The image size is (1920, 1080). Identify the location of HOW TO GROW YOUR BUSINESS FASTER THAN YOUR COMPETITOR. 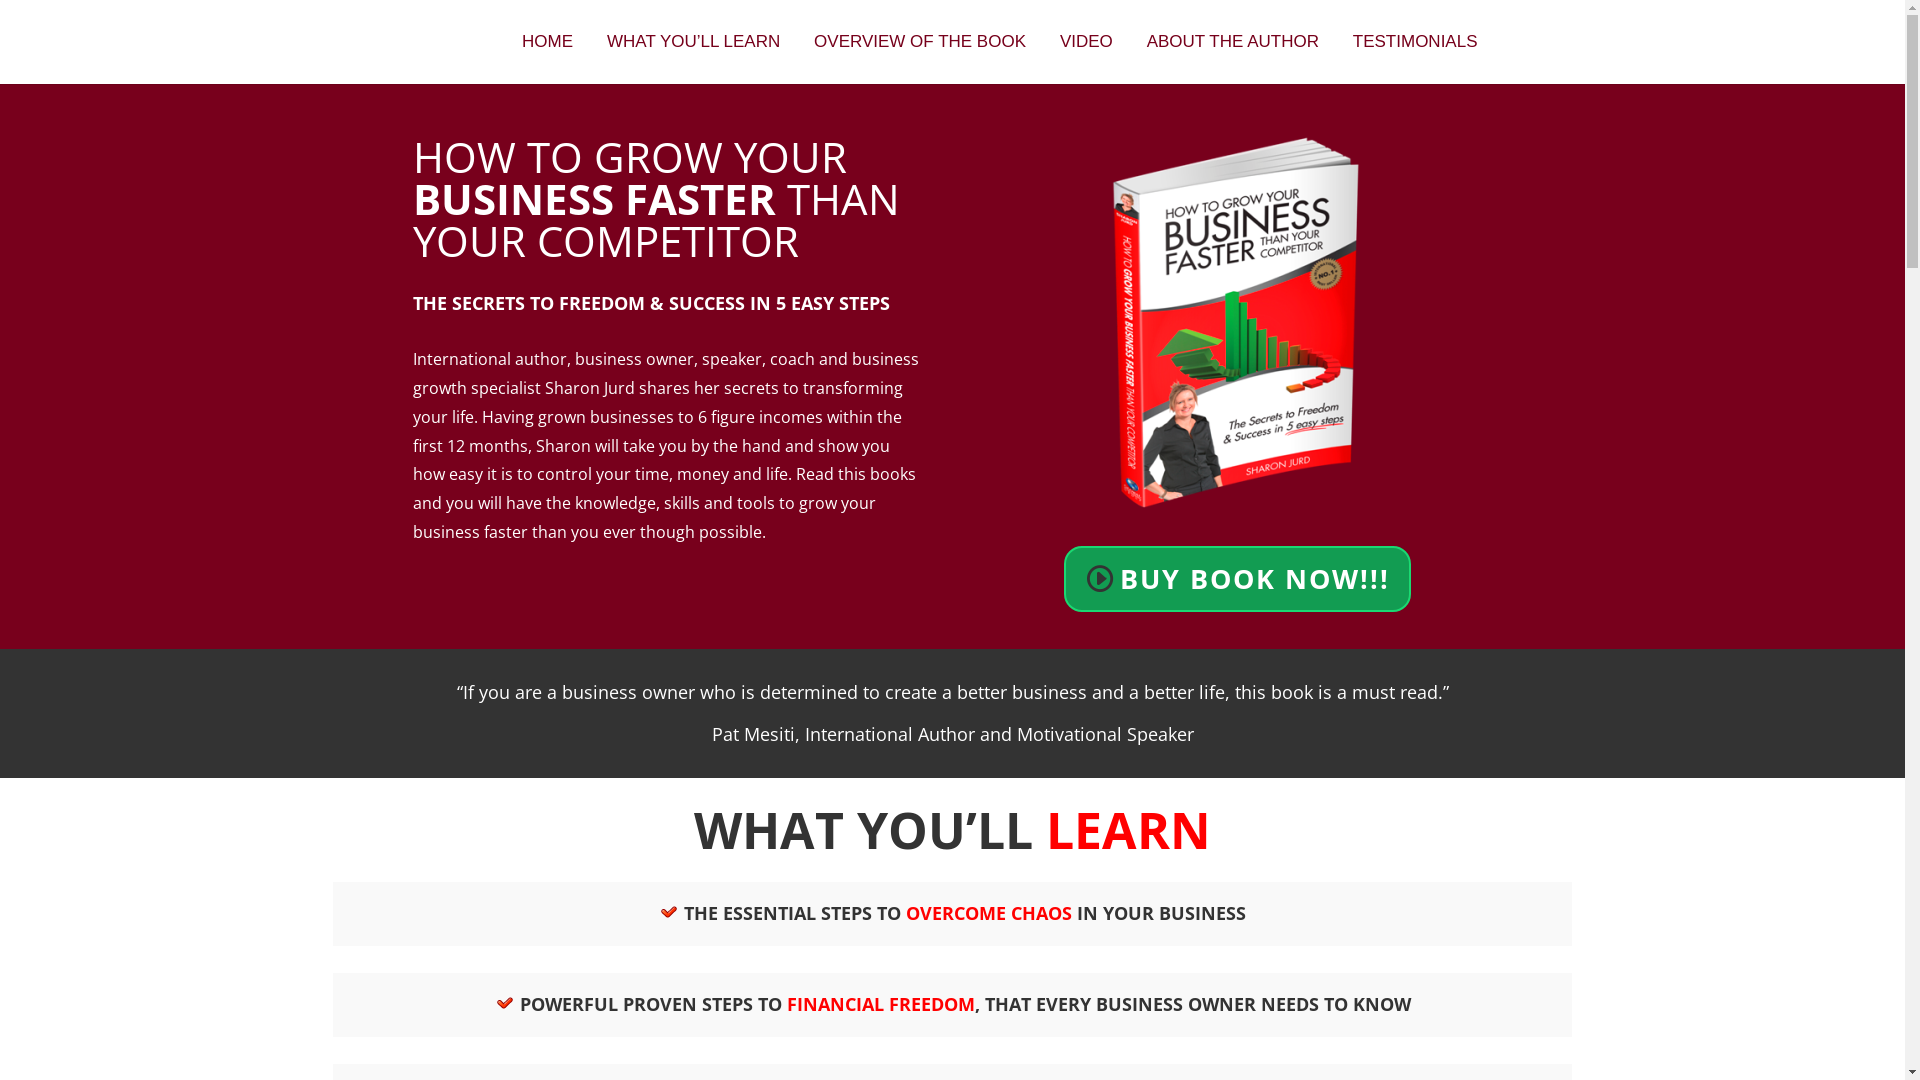
(1238, 326).